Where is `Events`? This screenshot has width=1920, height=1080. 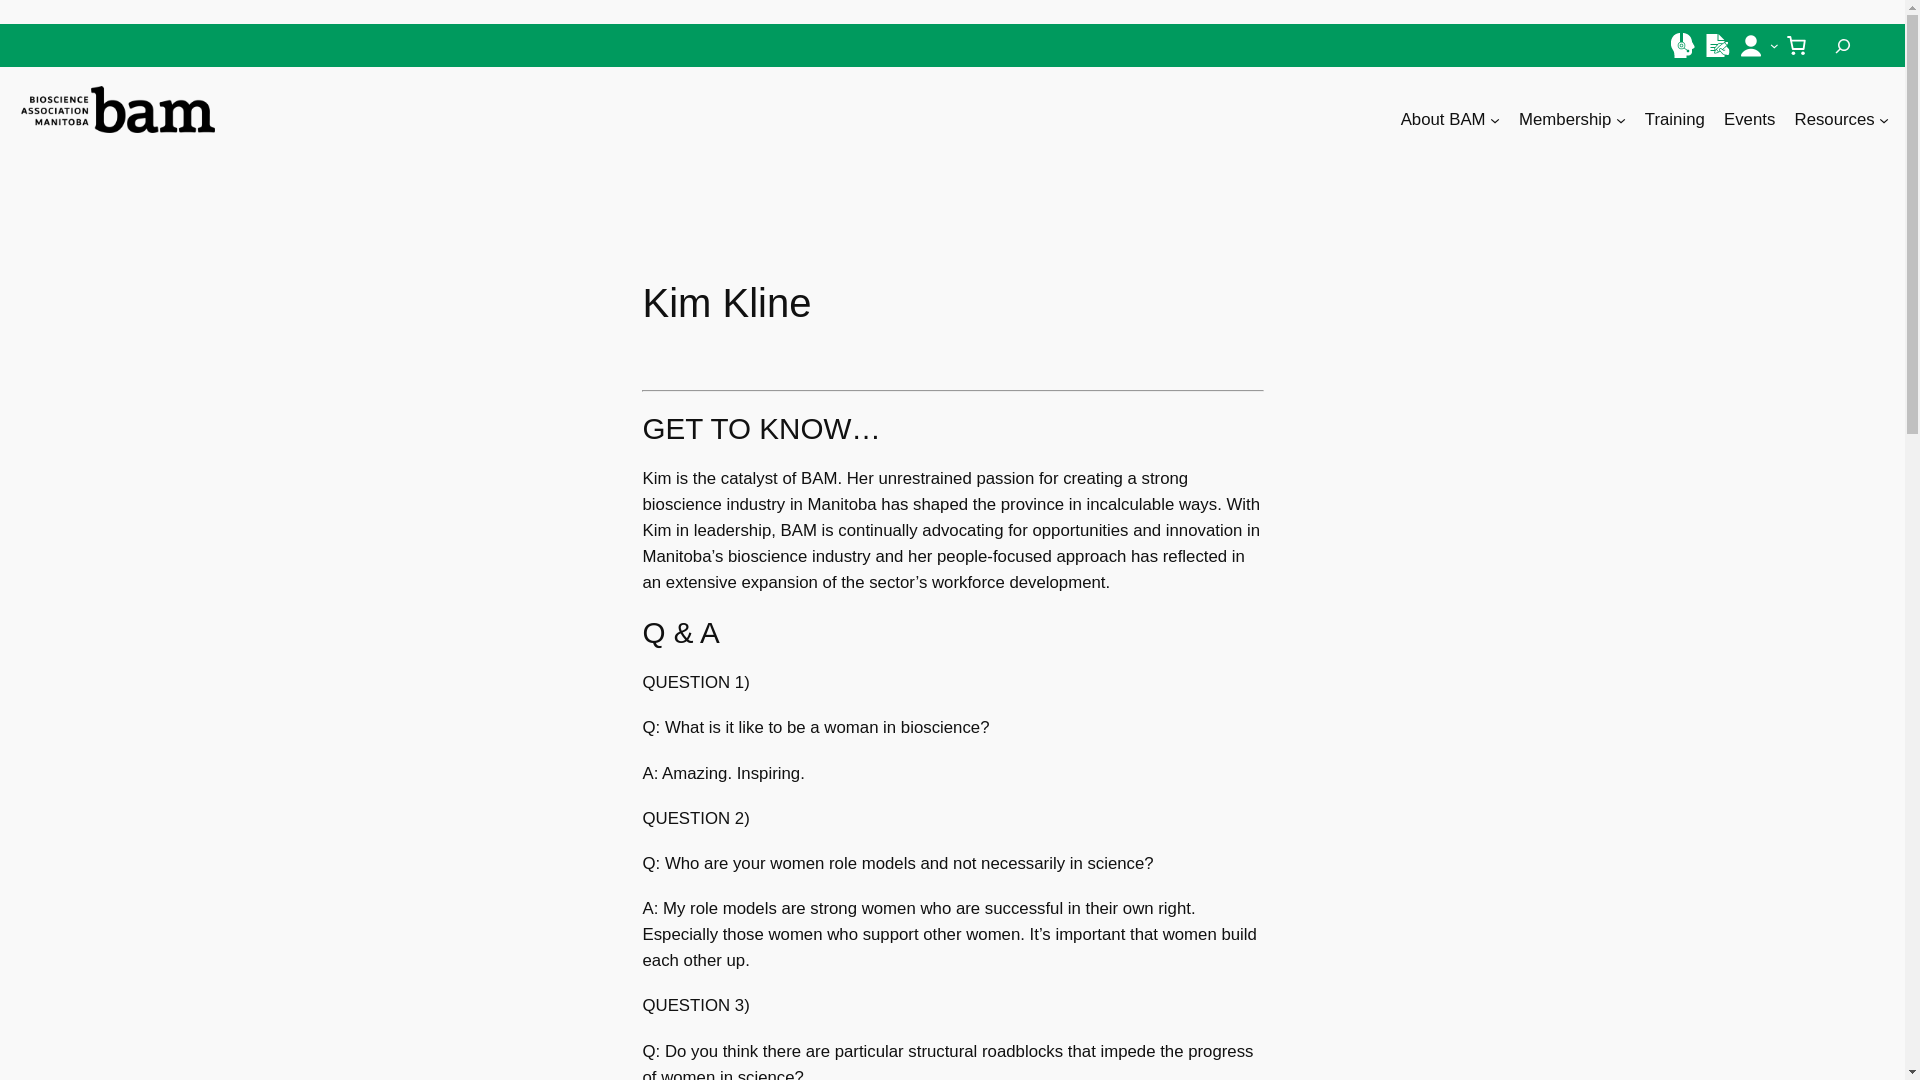
Events is located at coordinates (1749, 119).